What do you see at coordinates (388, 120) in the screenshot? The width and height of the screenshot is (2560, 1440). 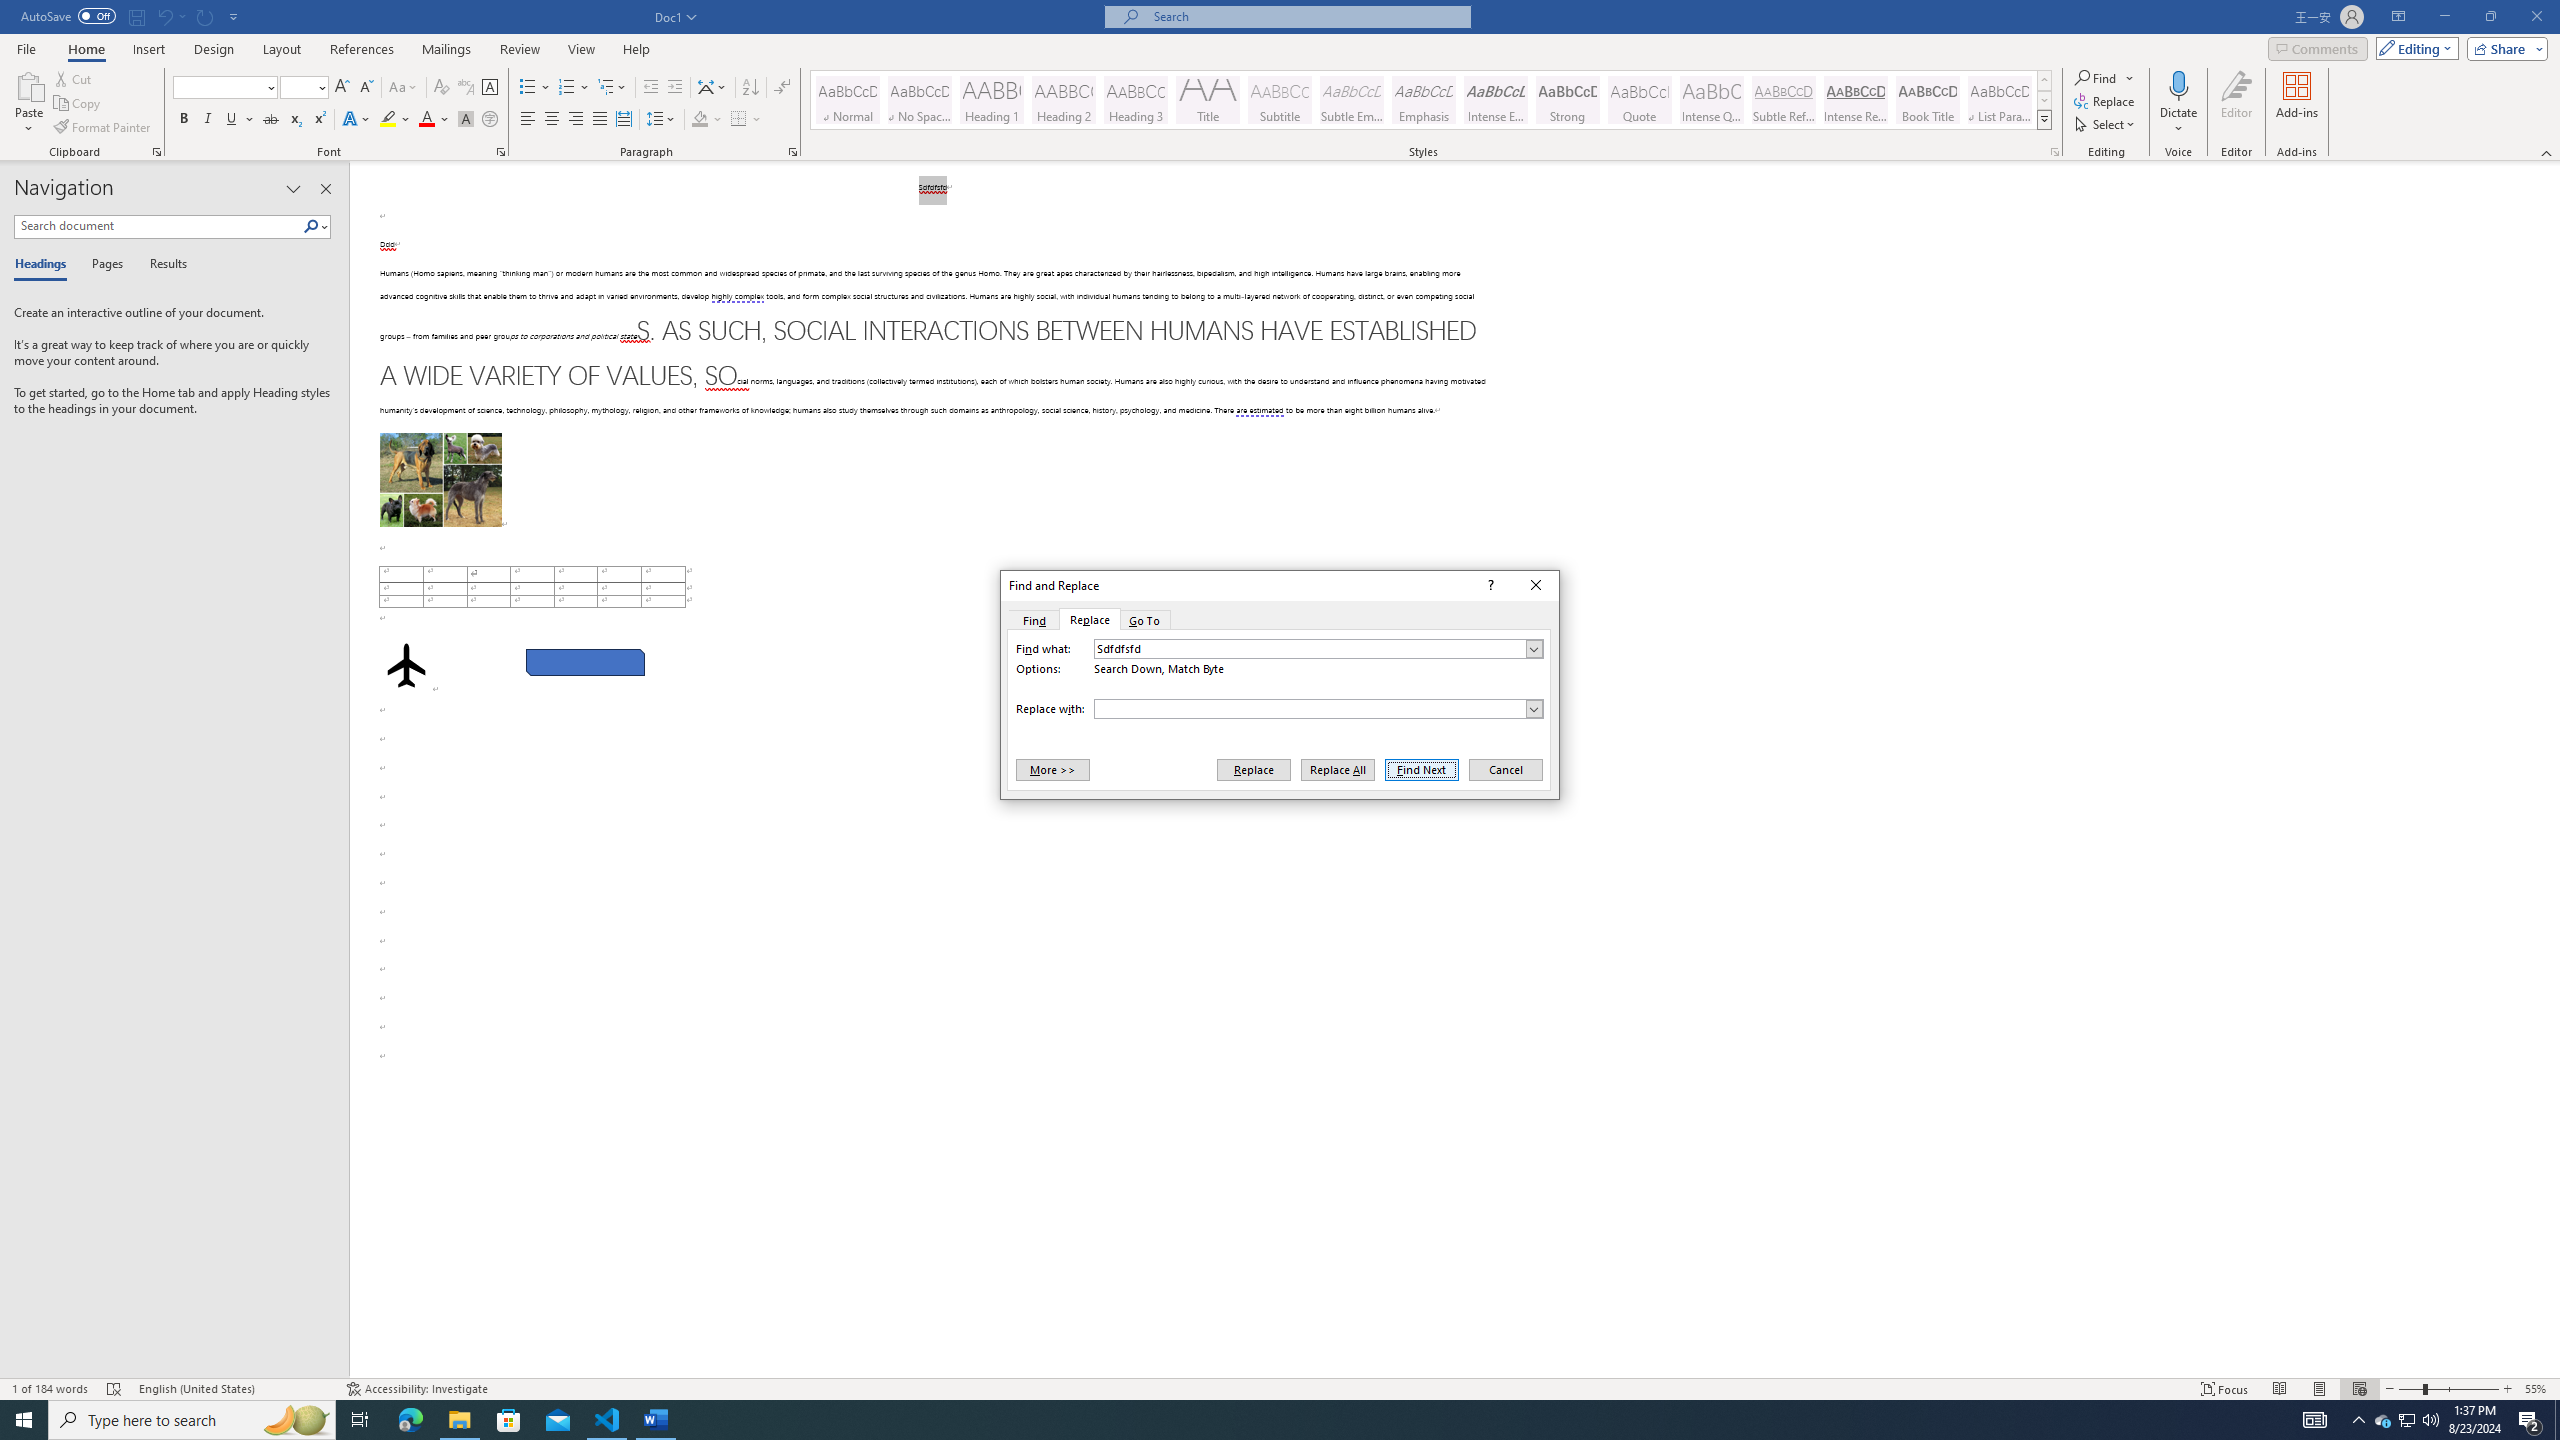 I see `Text Highlight Color Yellow` at bounding box center [388, 120].